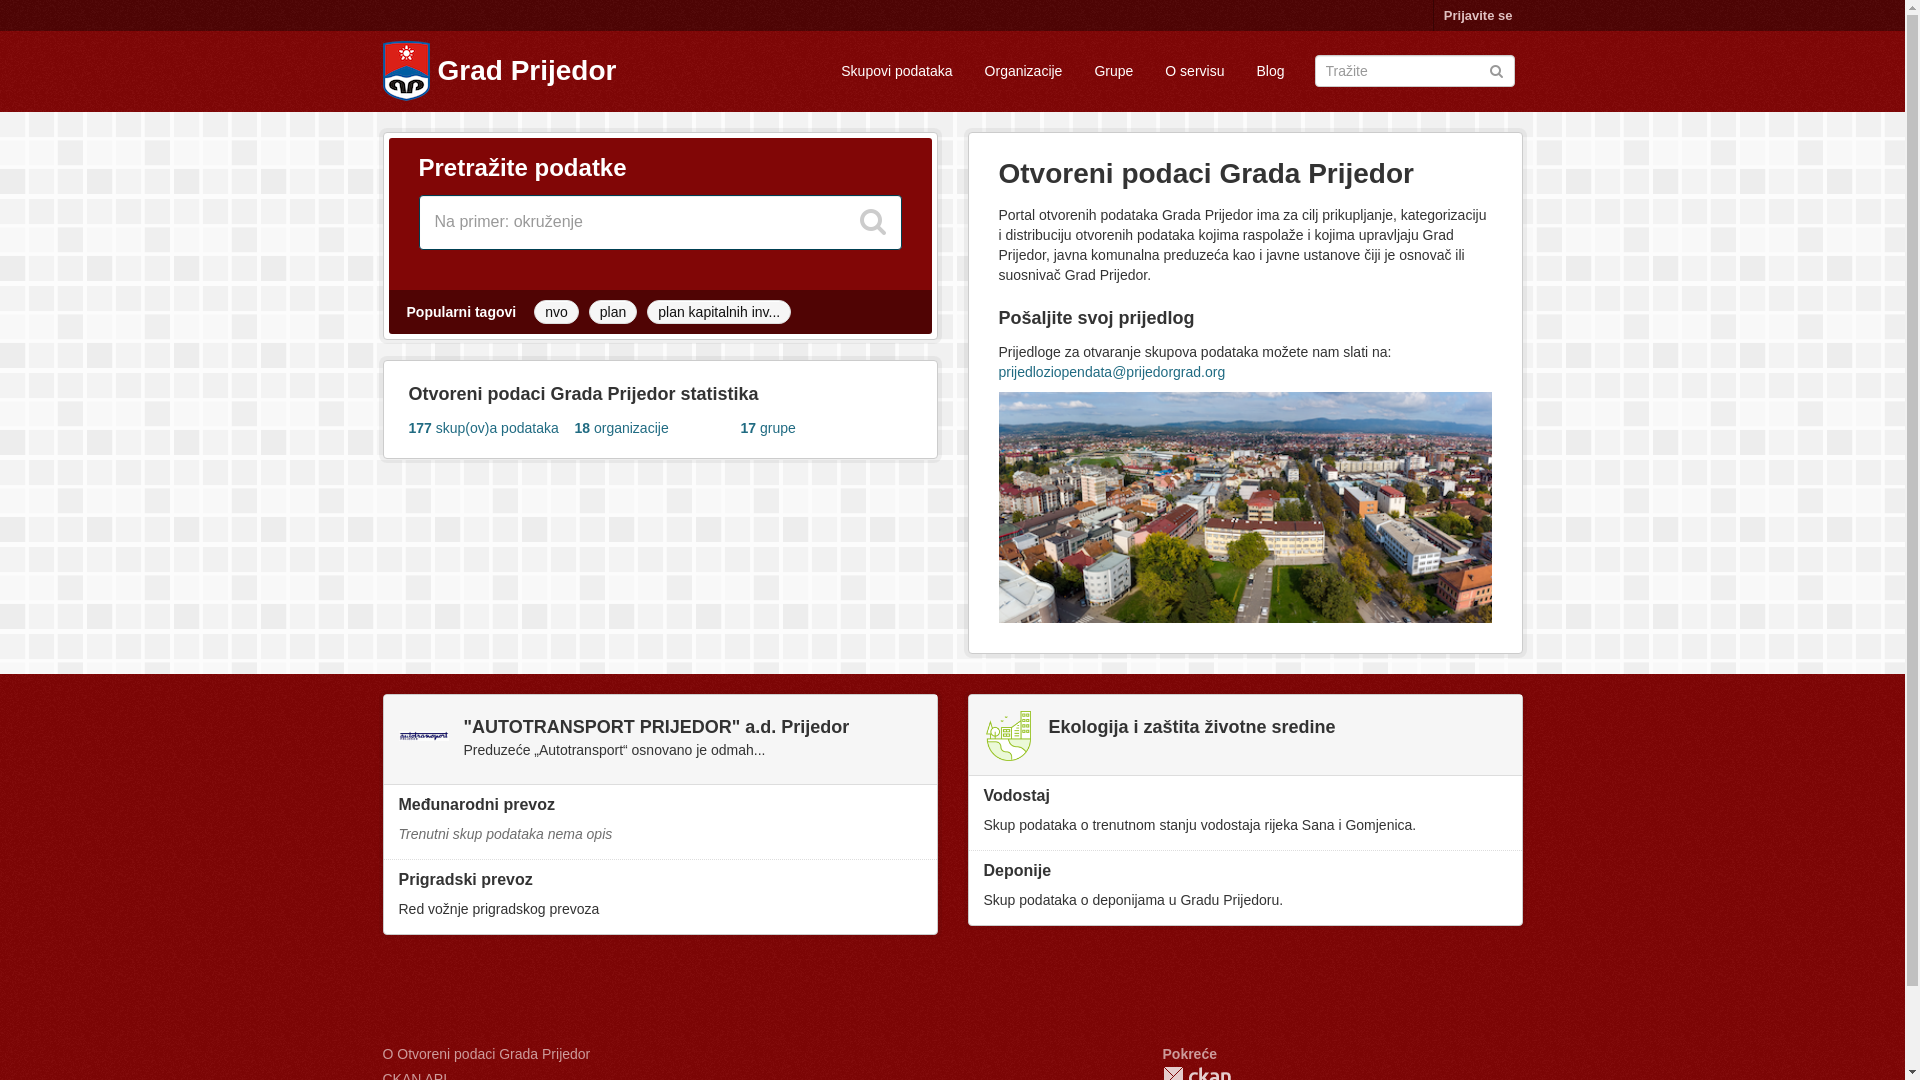  I want to click on plan, so click(613, 312).